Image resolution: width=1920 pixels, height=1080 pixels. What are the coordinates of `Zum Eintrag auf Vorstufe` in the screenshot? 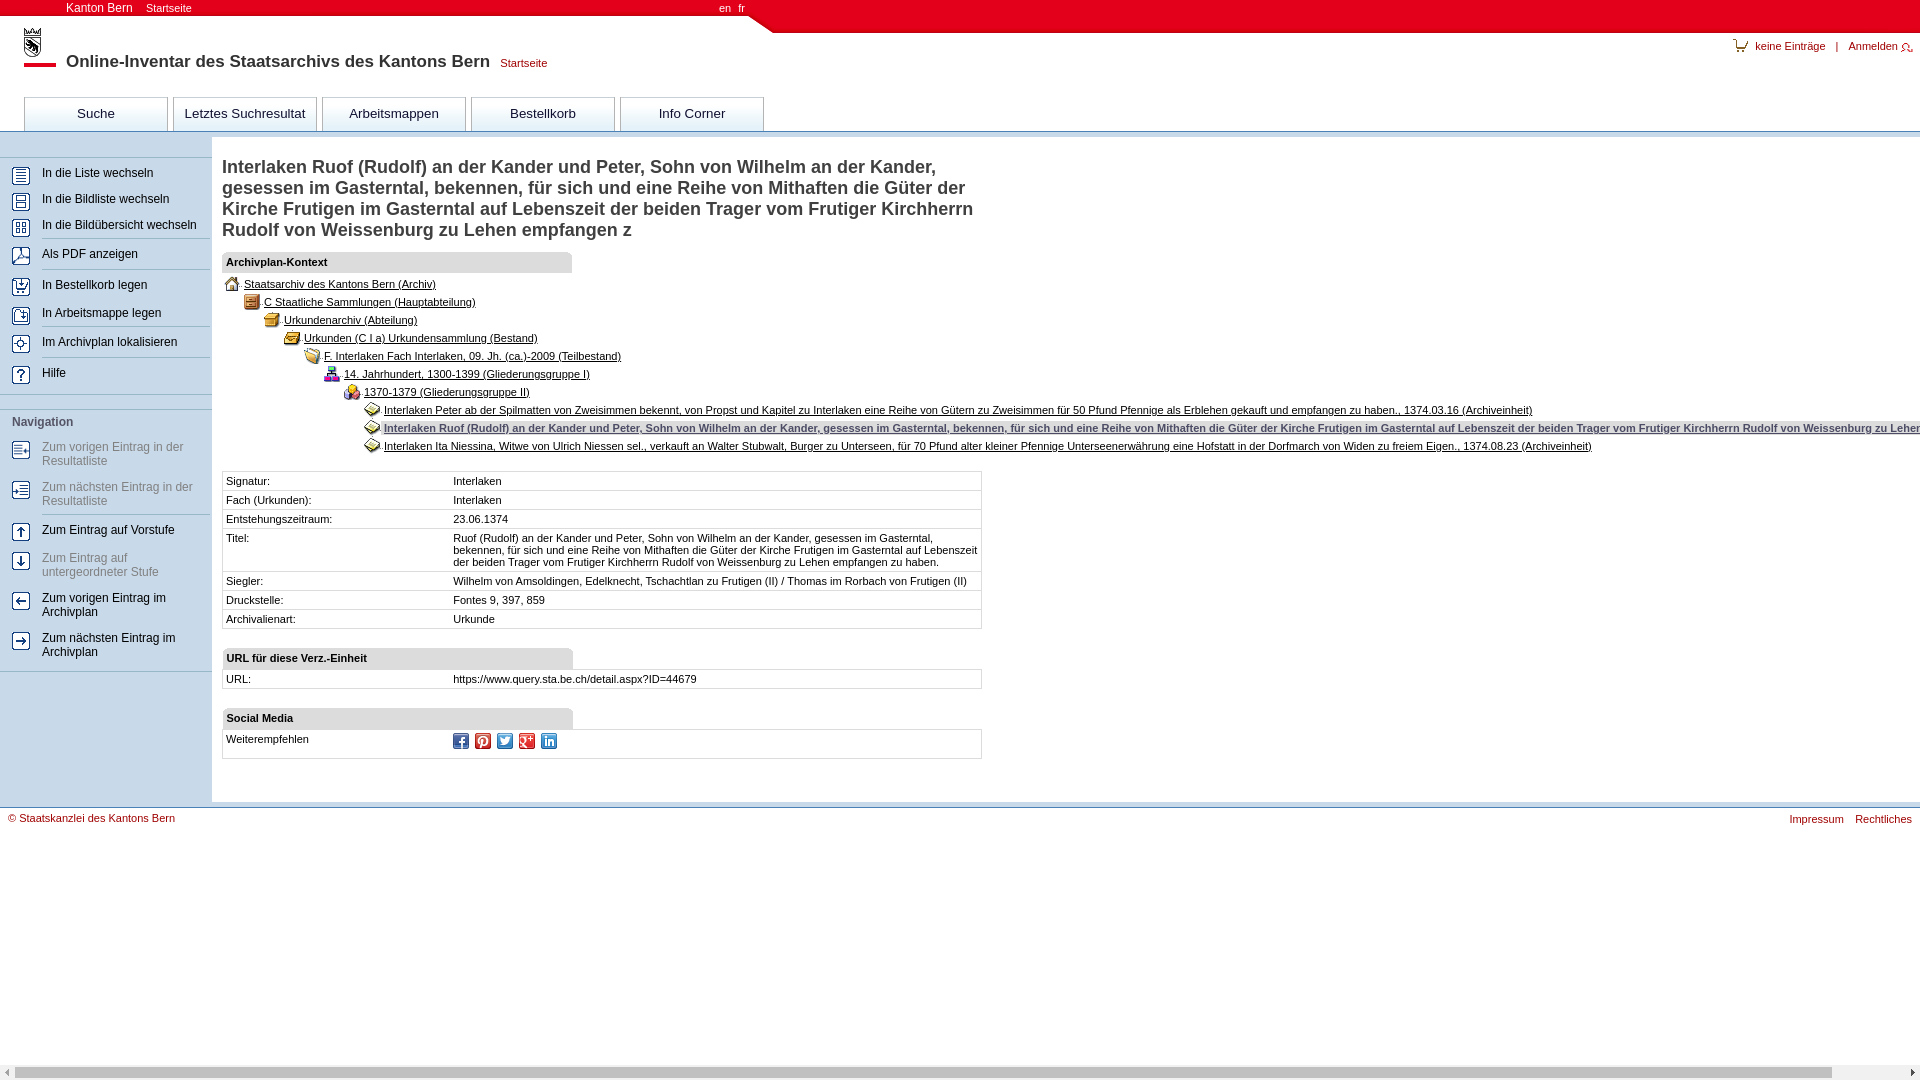 It's located at (108, 530).